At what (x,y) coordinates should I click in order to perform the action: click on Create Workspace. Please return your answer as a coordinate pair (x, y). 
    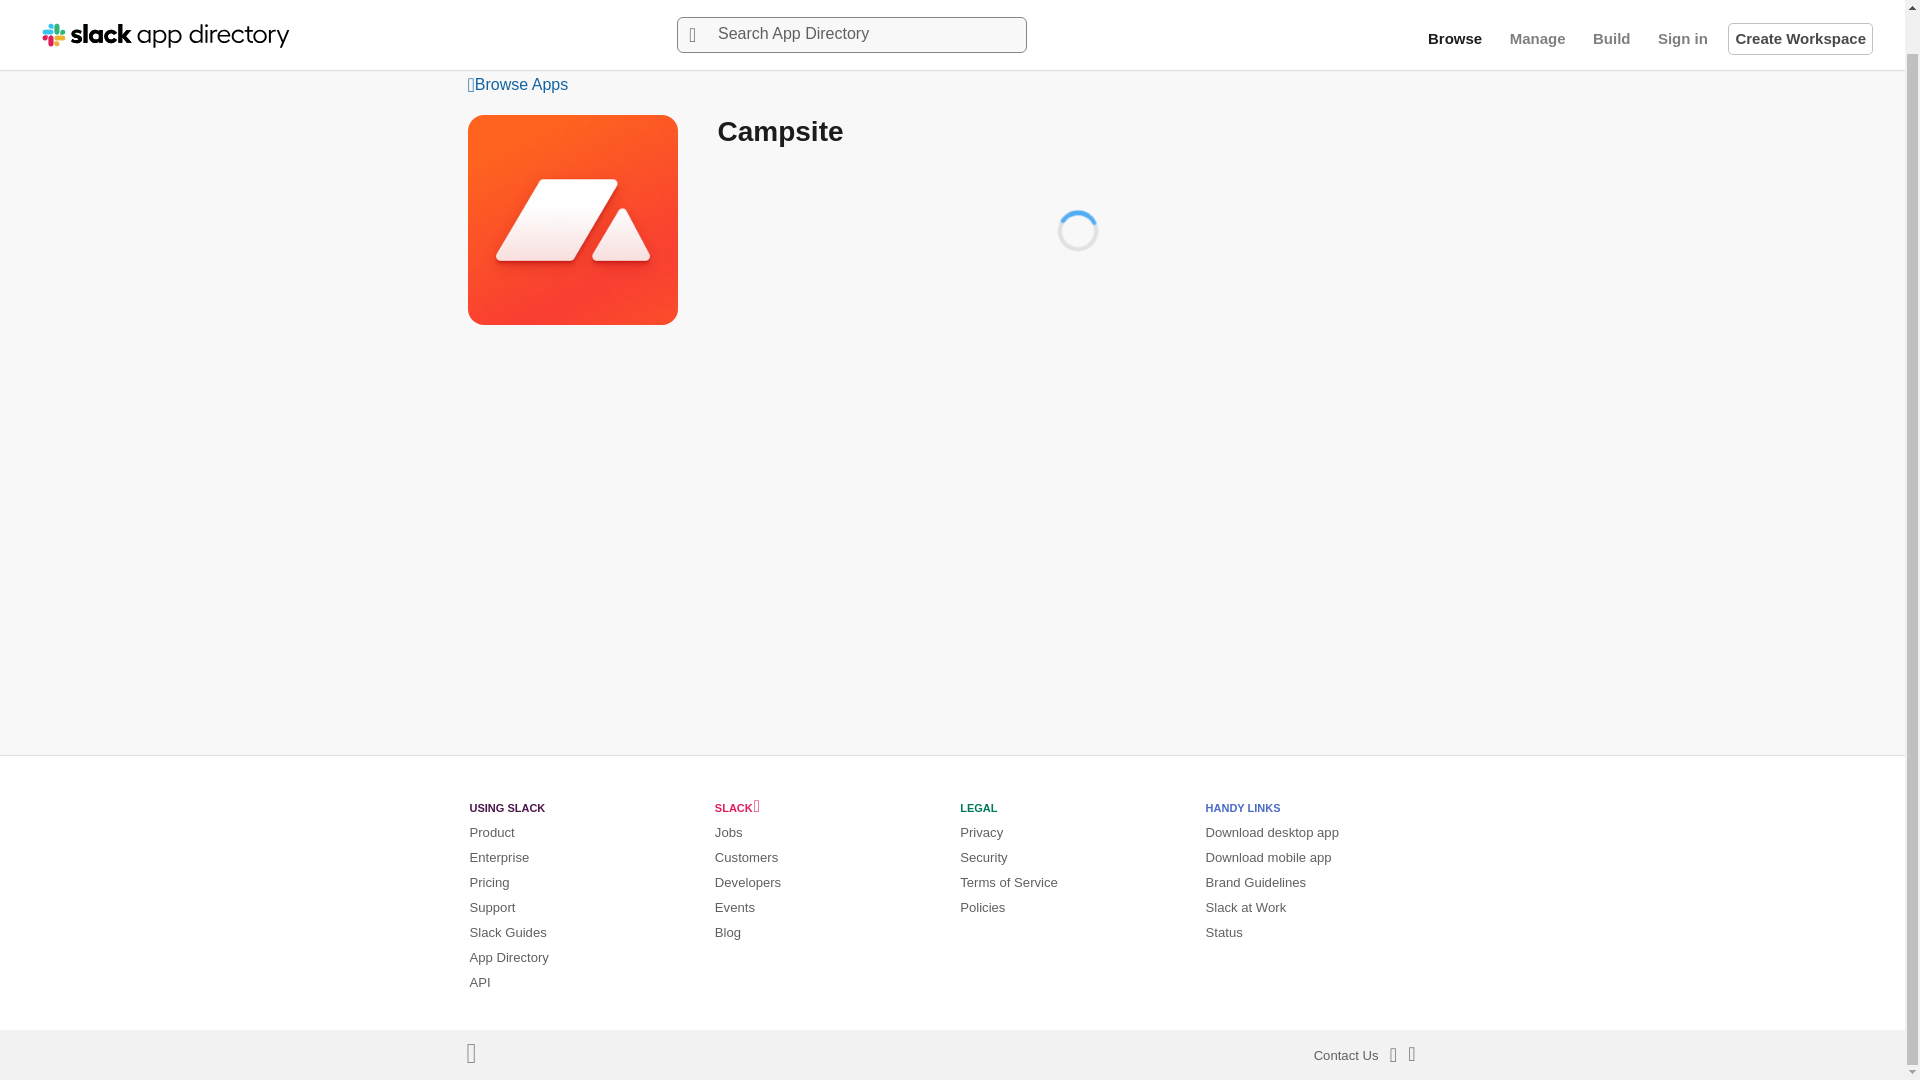
    Looking at the image, I should click on (1800, 6).